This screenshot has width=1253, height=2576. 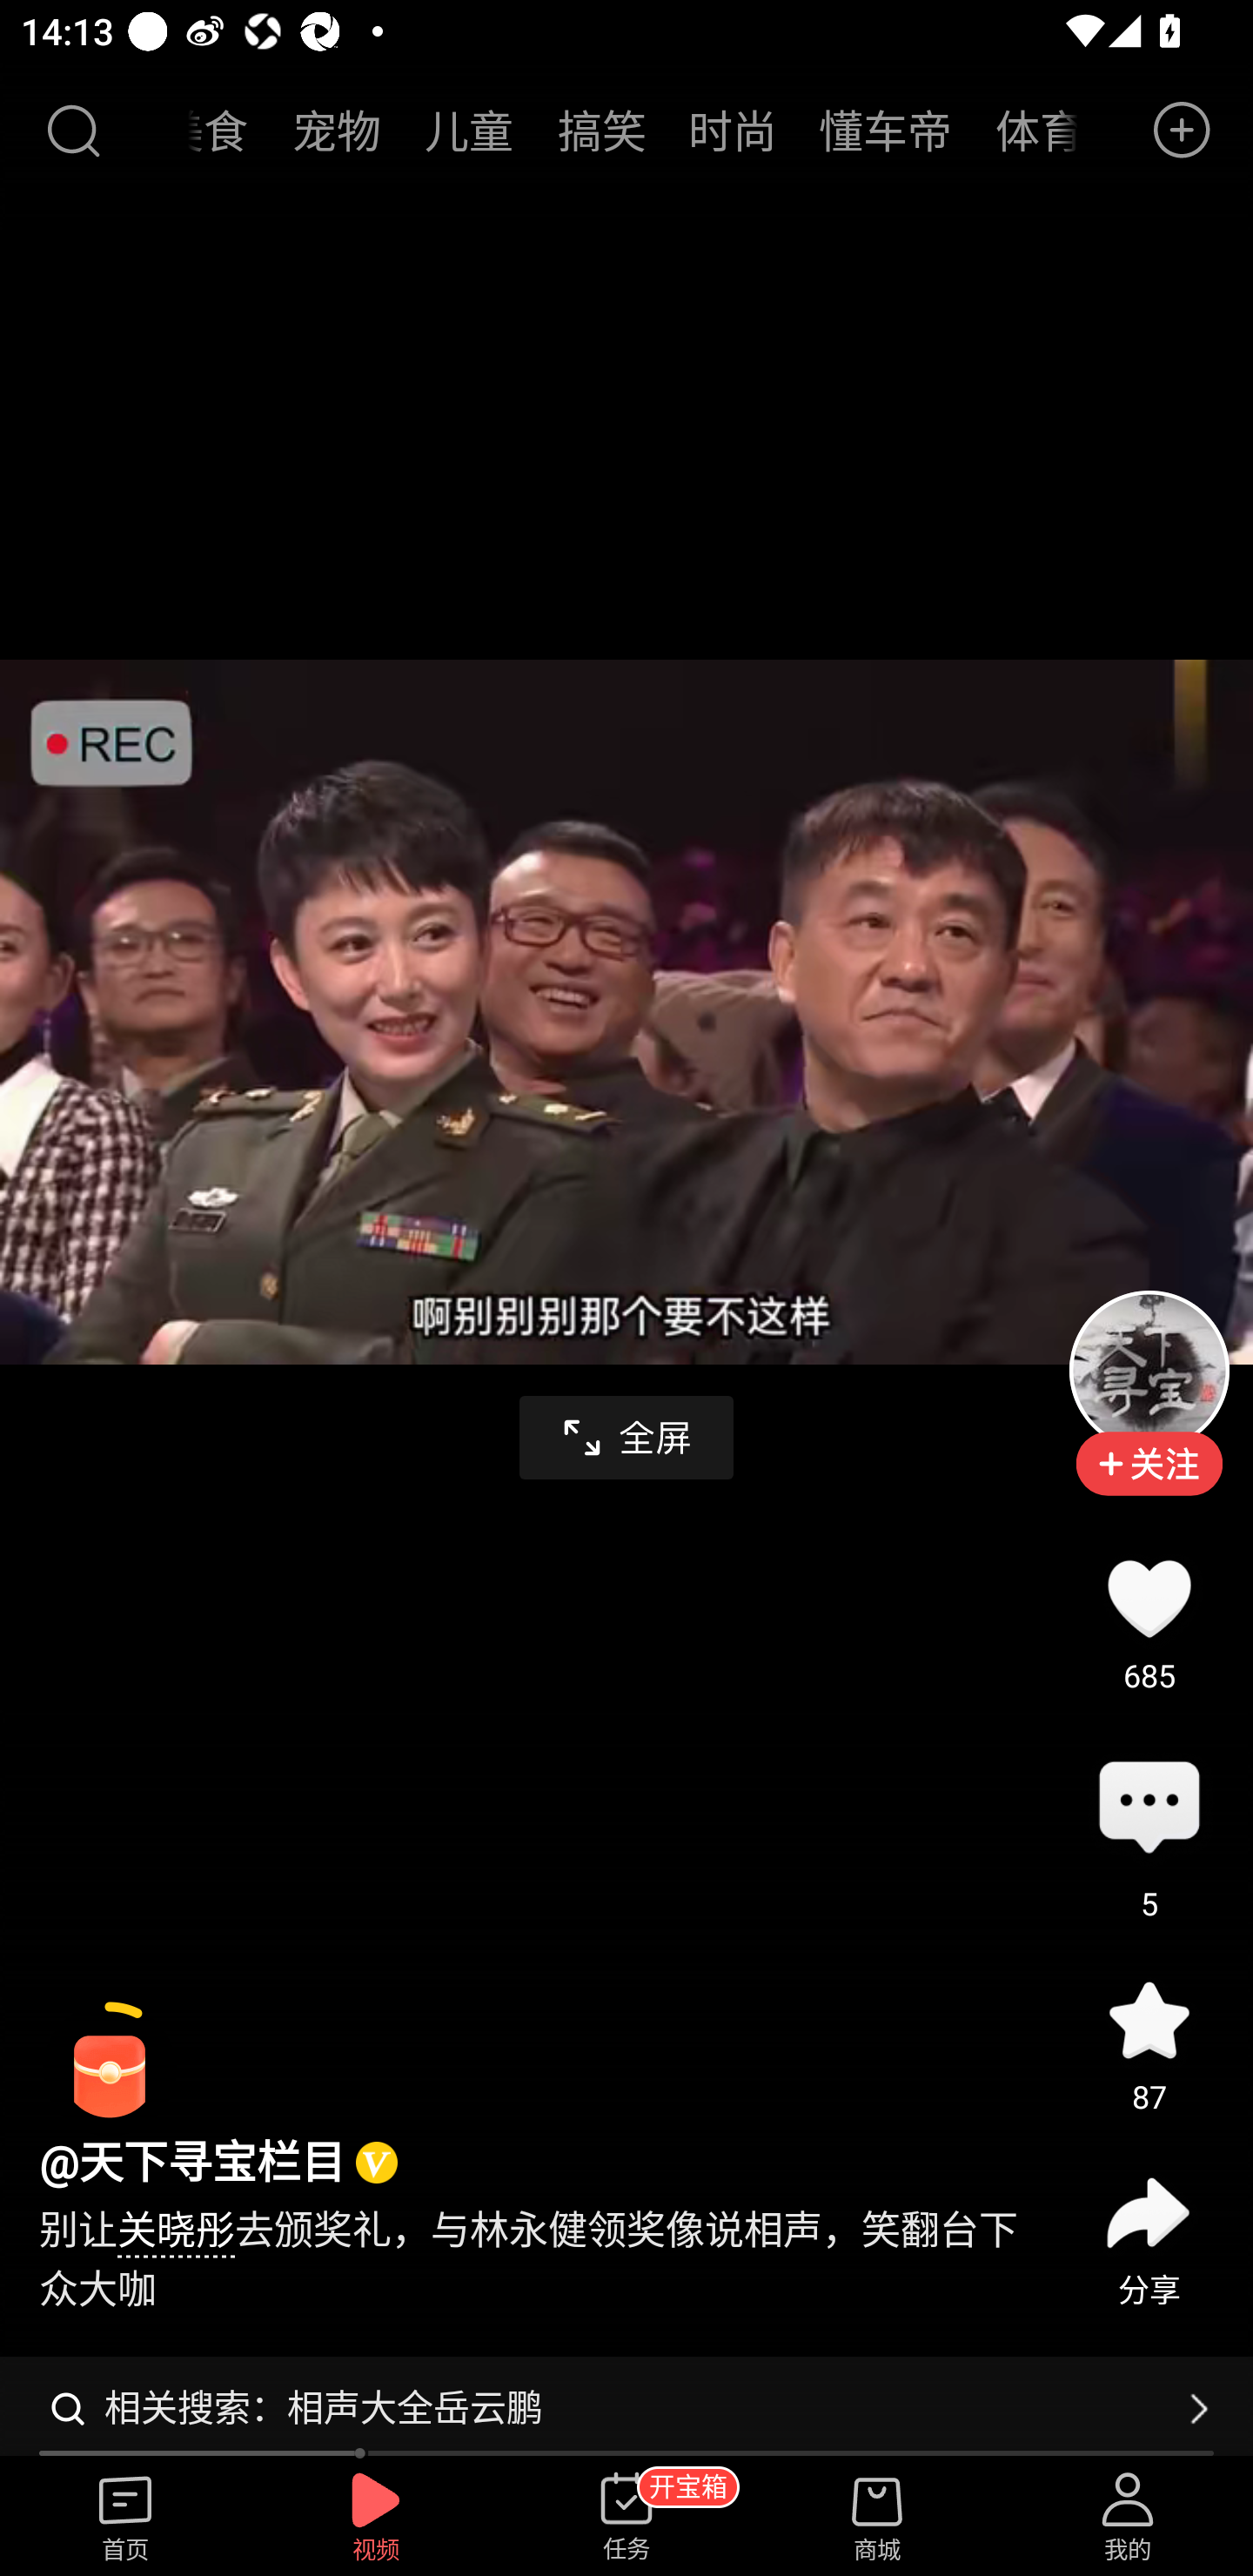 What do you see at coordinates (125, 2518) in the screenshot?
I see `首页` at bounding box center [125, 2518].